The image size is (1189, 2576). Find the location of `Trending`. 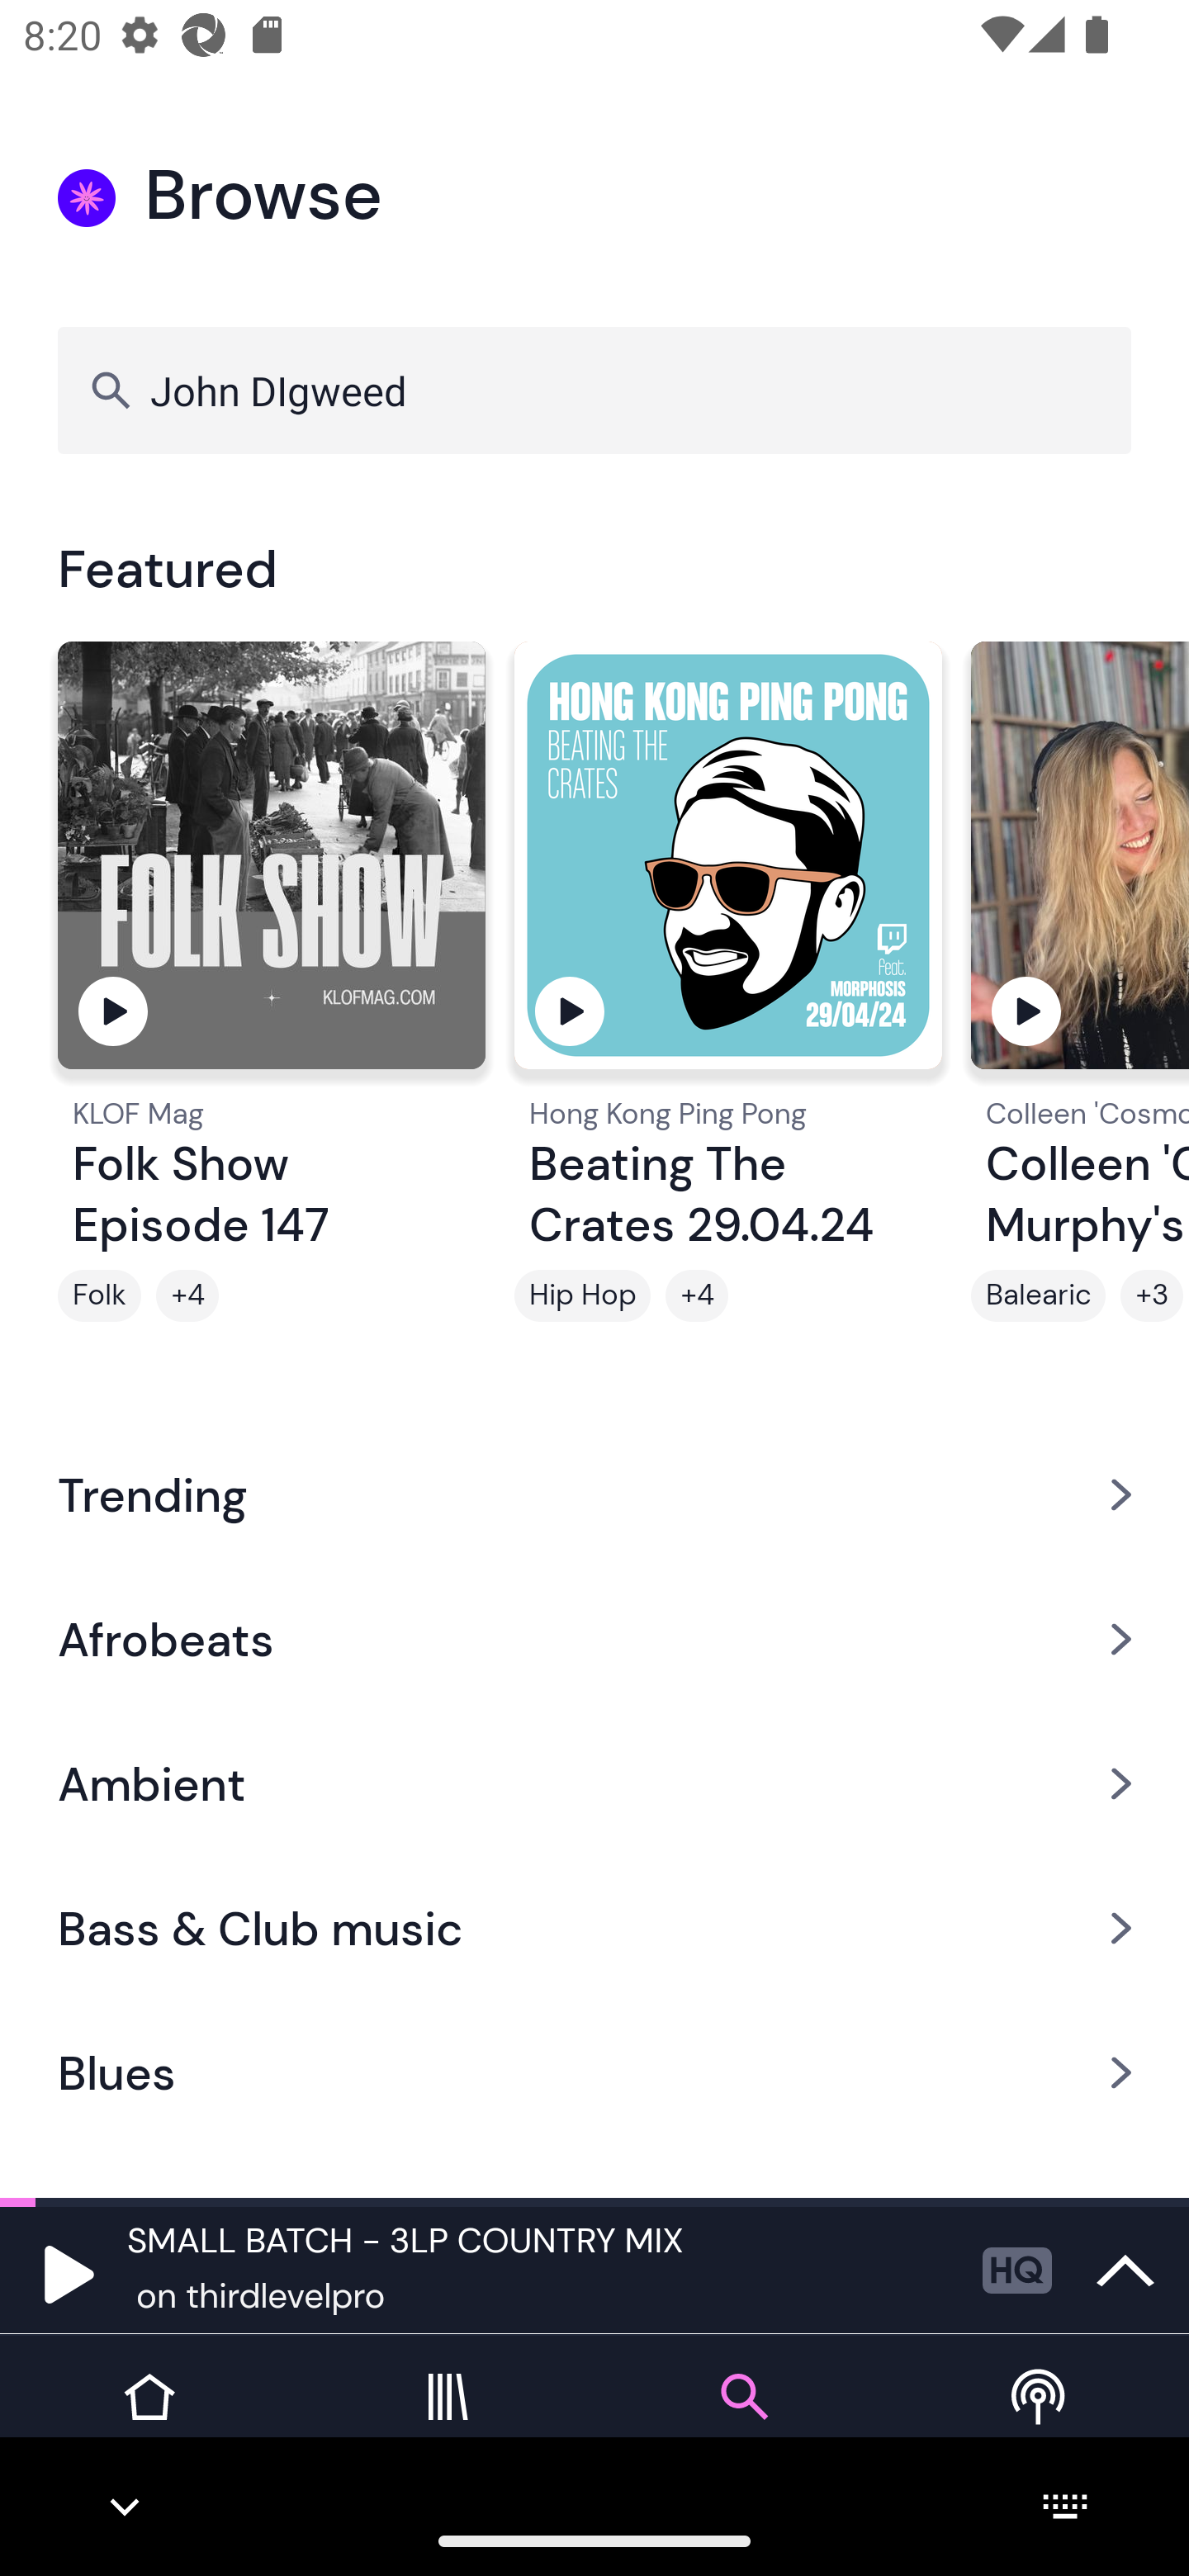

Trending is located at coordinates (594, 1494).